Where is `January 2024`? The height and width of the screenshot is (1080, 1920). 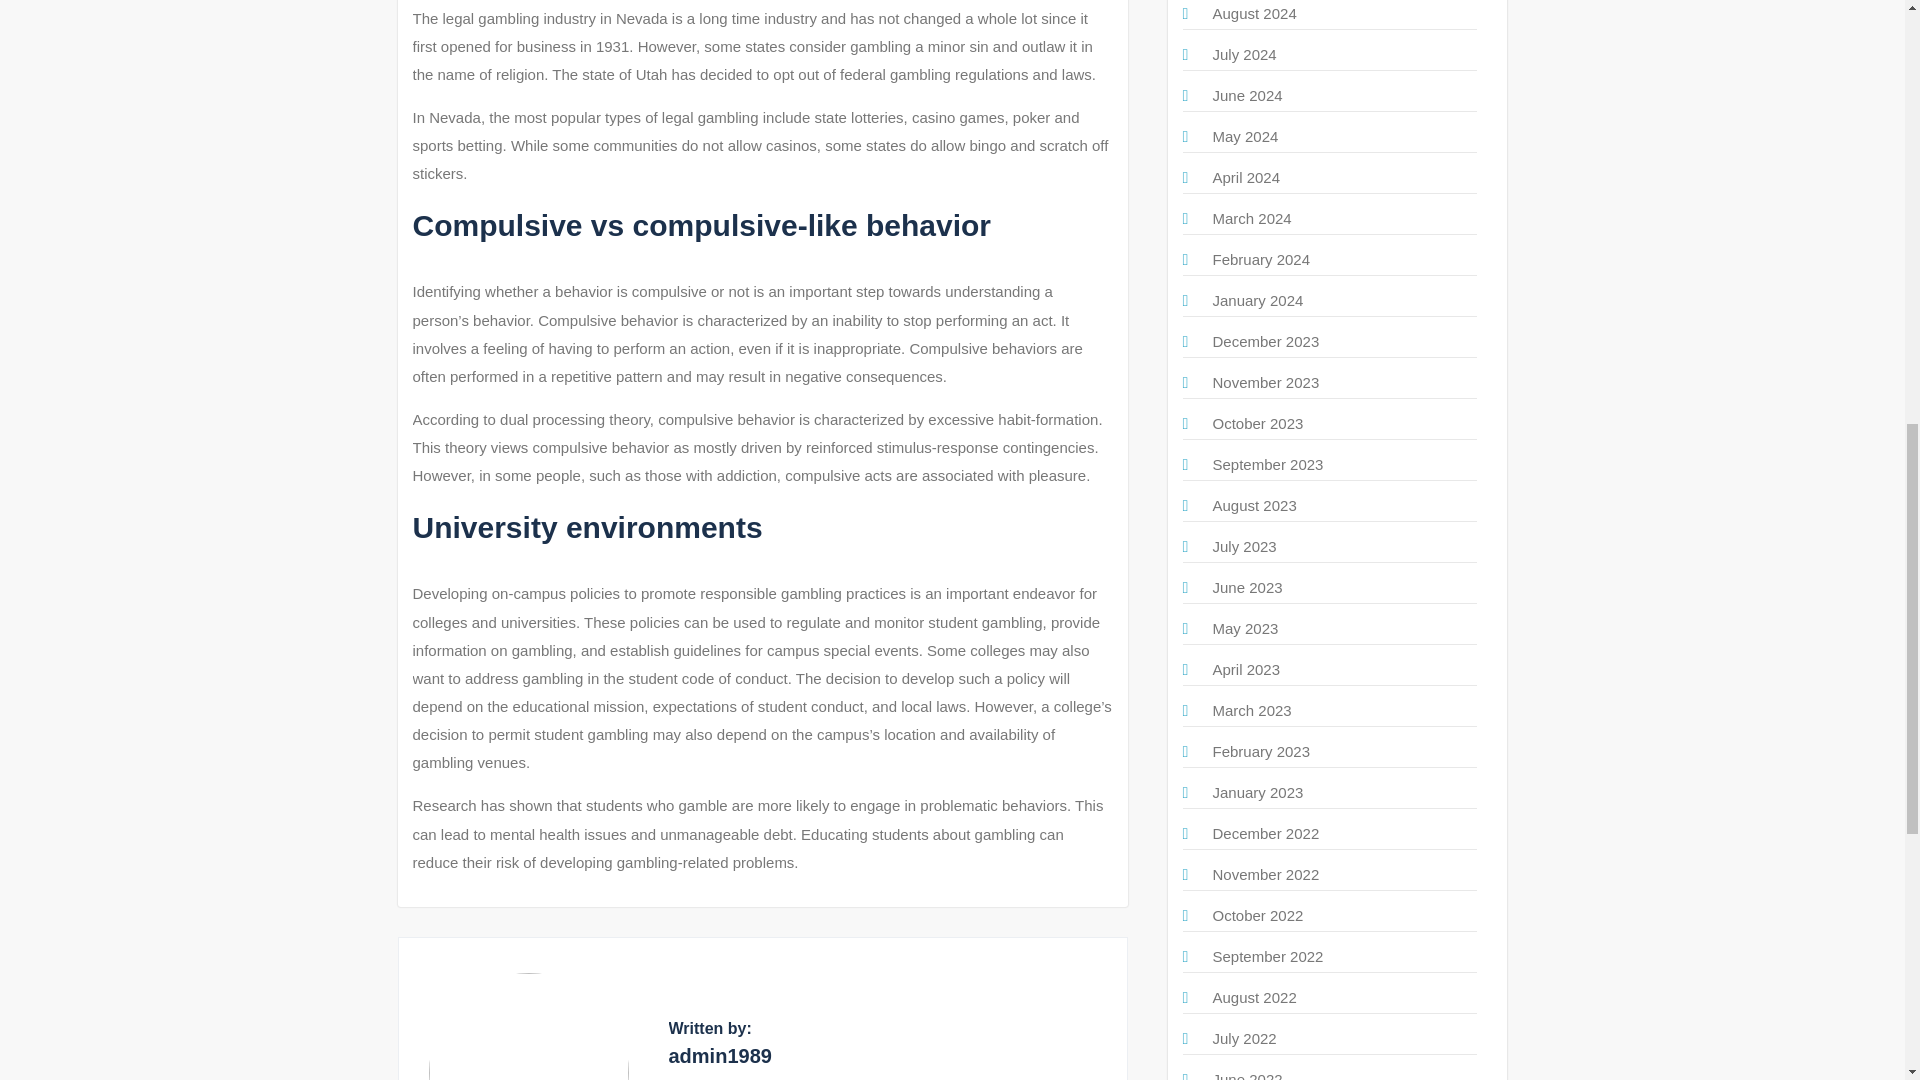
January 2024 is located at coordinates (1257, 300).